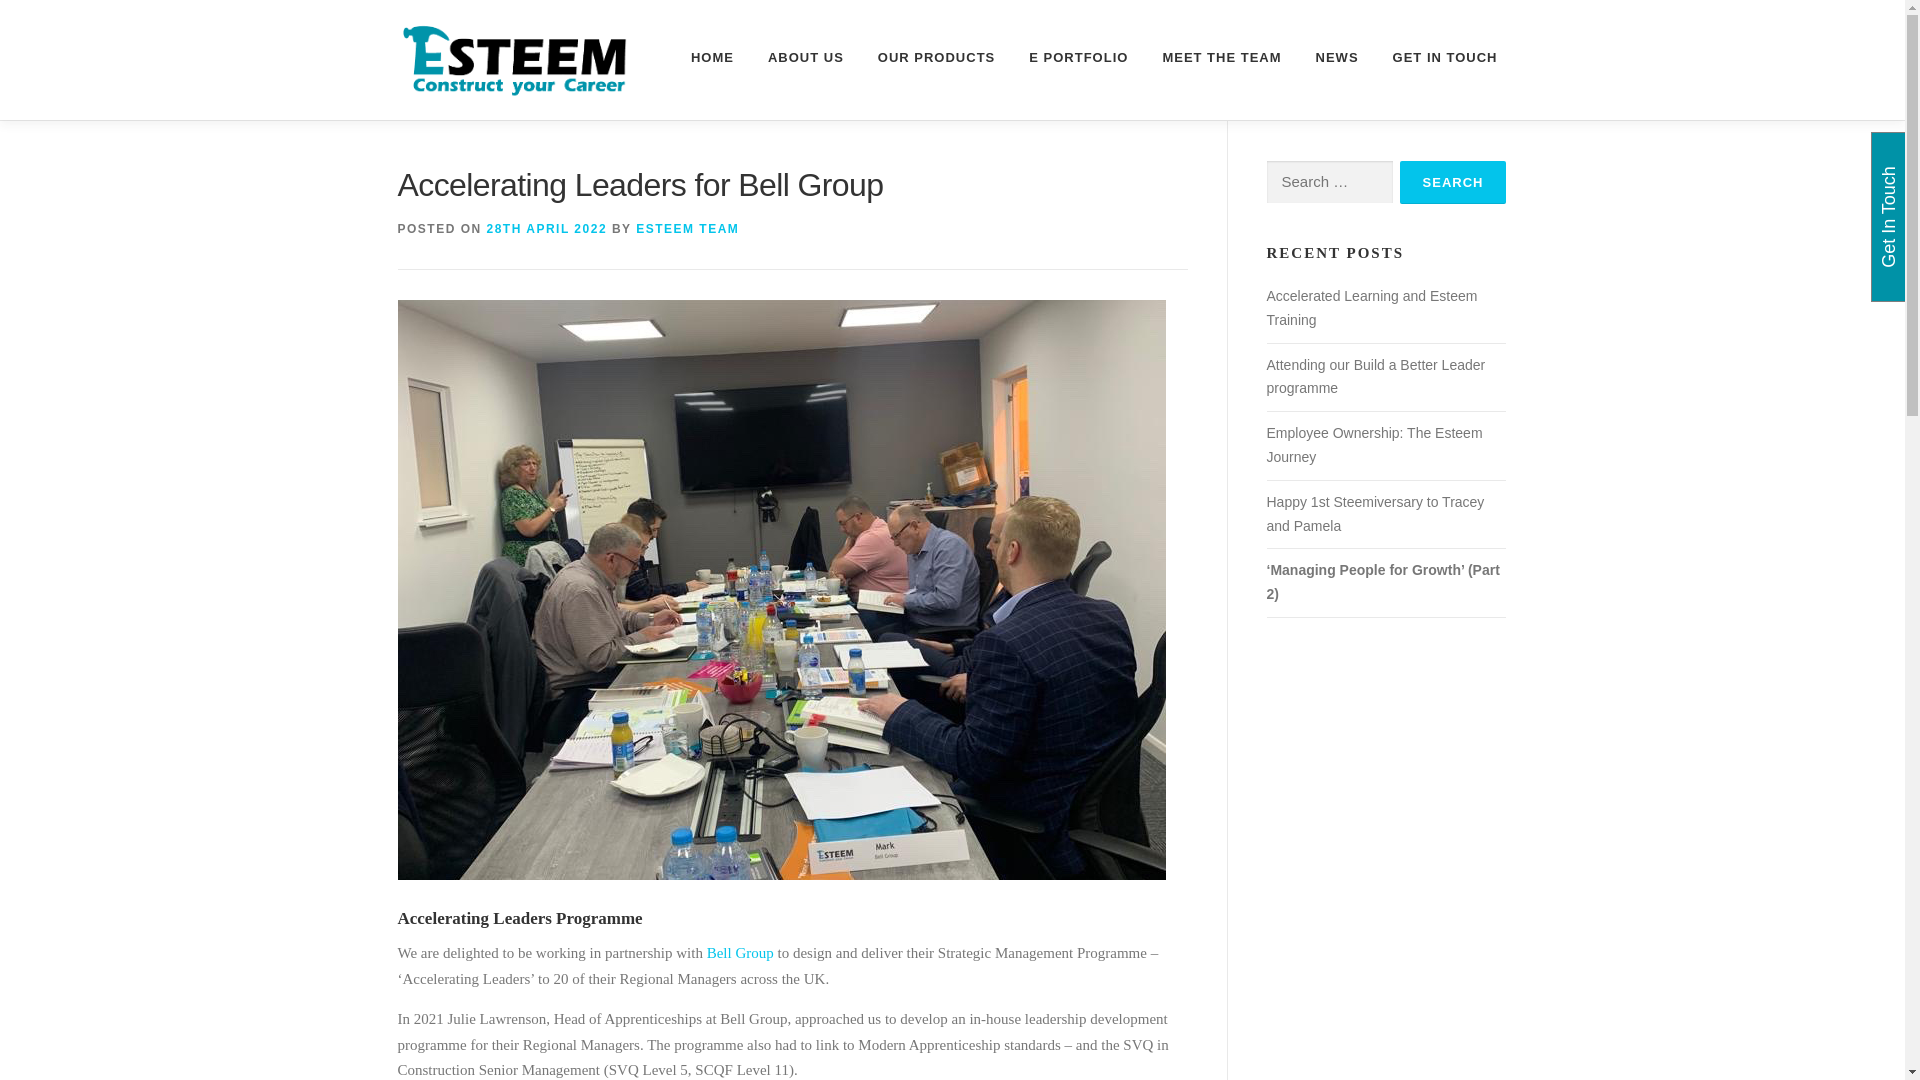  Describe the element at coordinates (805, 58) in the screenshot. I see `ABOUT US` at that location.